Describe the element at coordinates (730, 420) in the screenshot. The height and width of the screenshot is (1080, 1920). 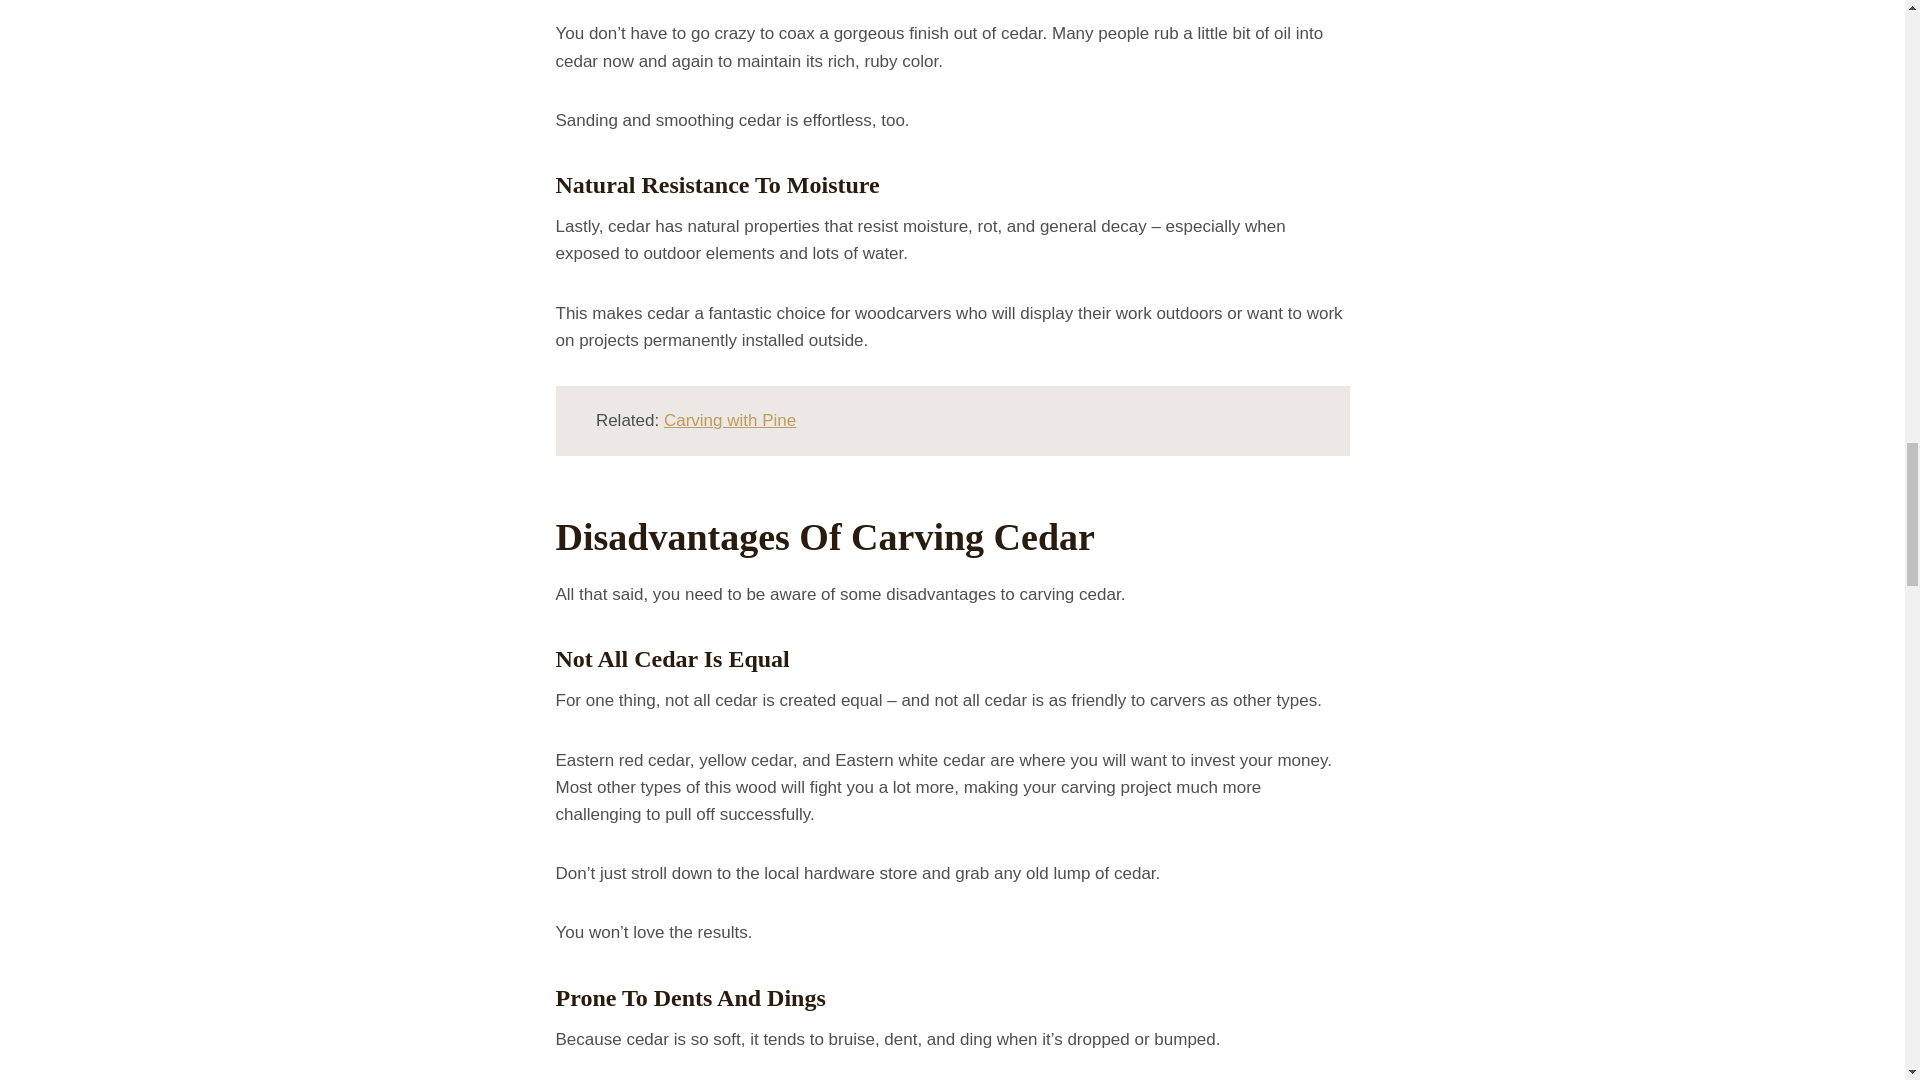
I see `Carving with Pine` at that location.